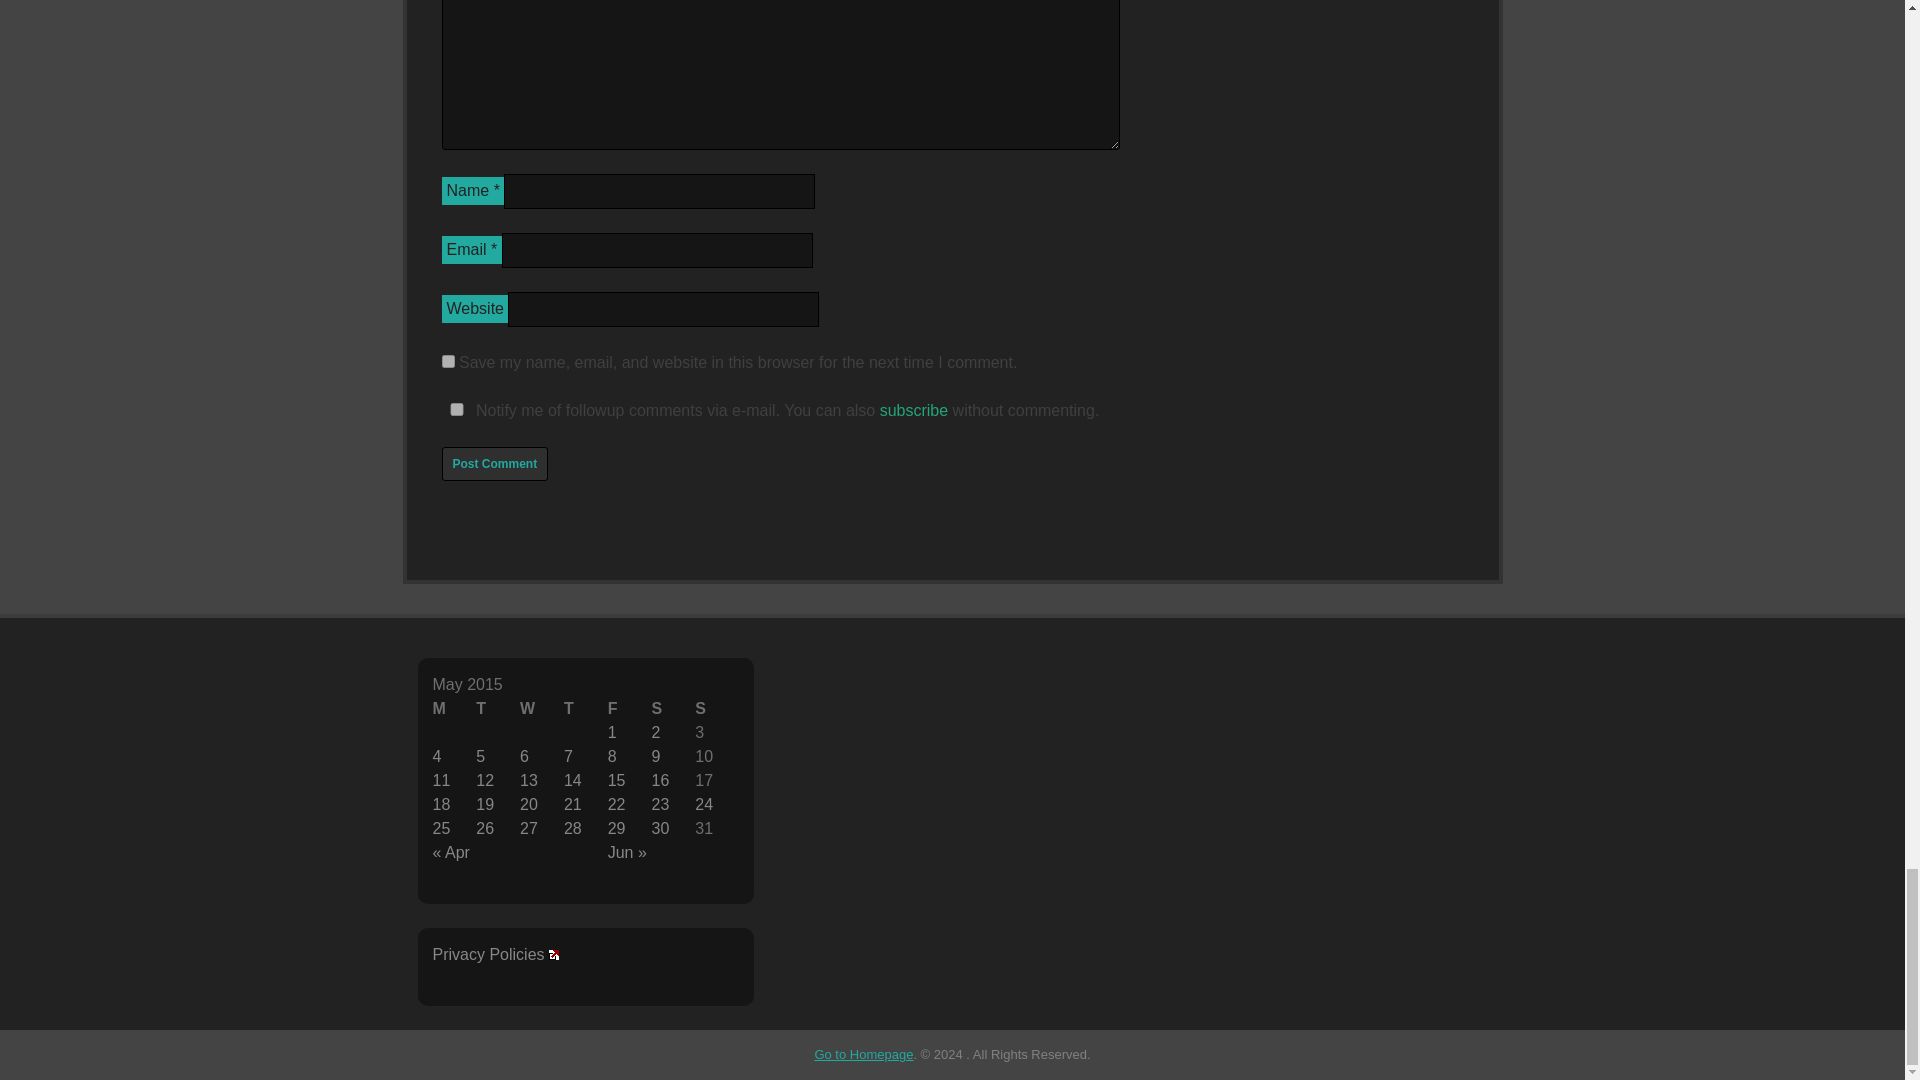  What do you see at coordinates (586, 708) in the screenshot?
I see `Thursday` at bounding box center [586, 708].